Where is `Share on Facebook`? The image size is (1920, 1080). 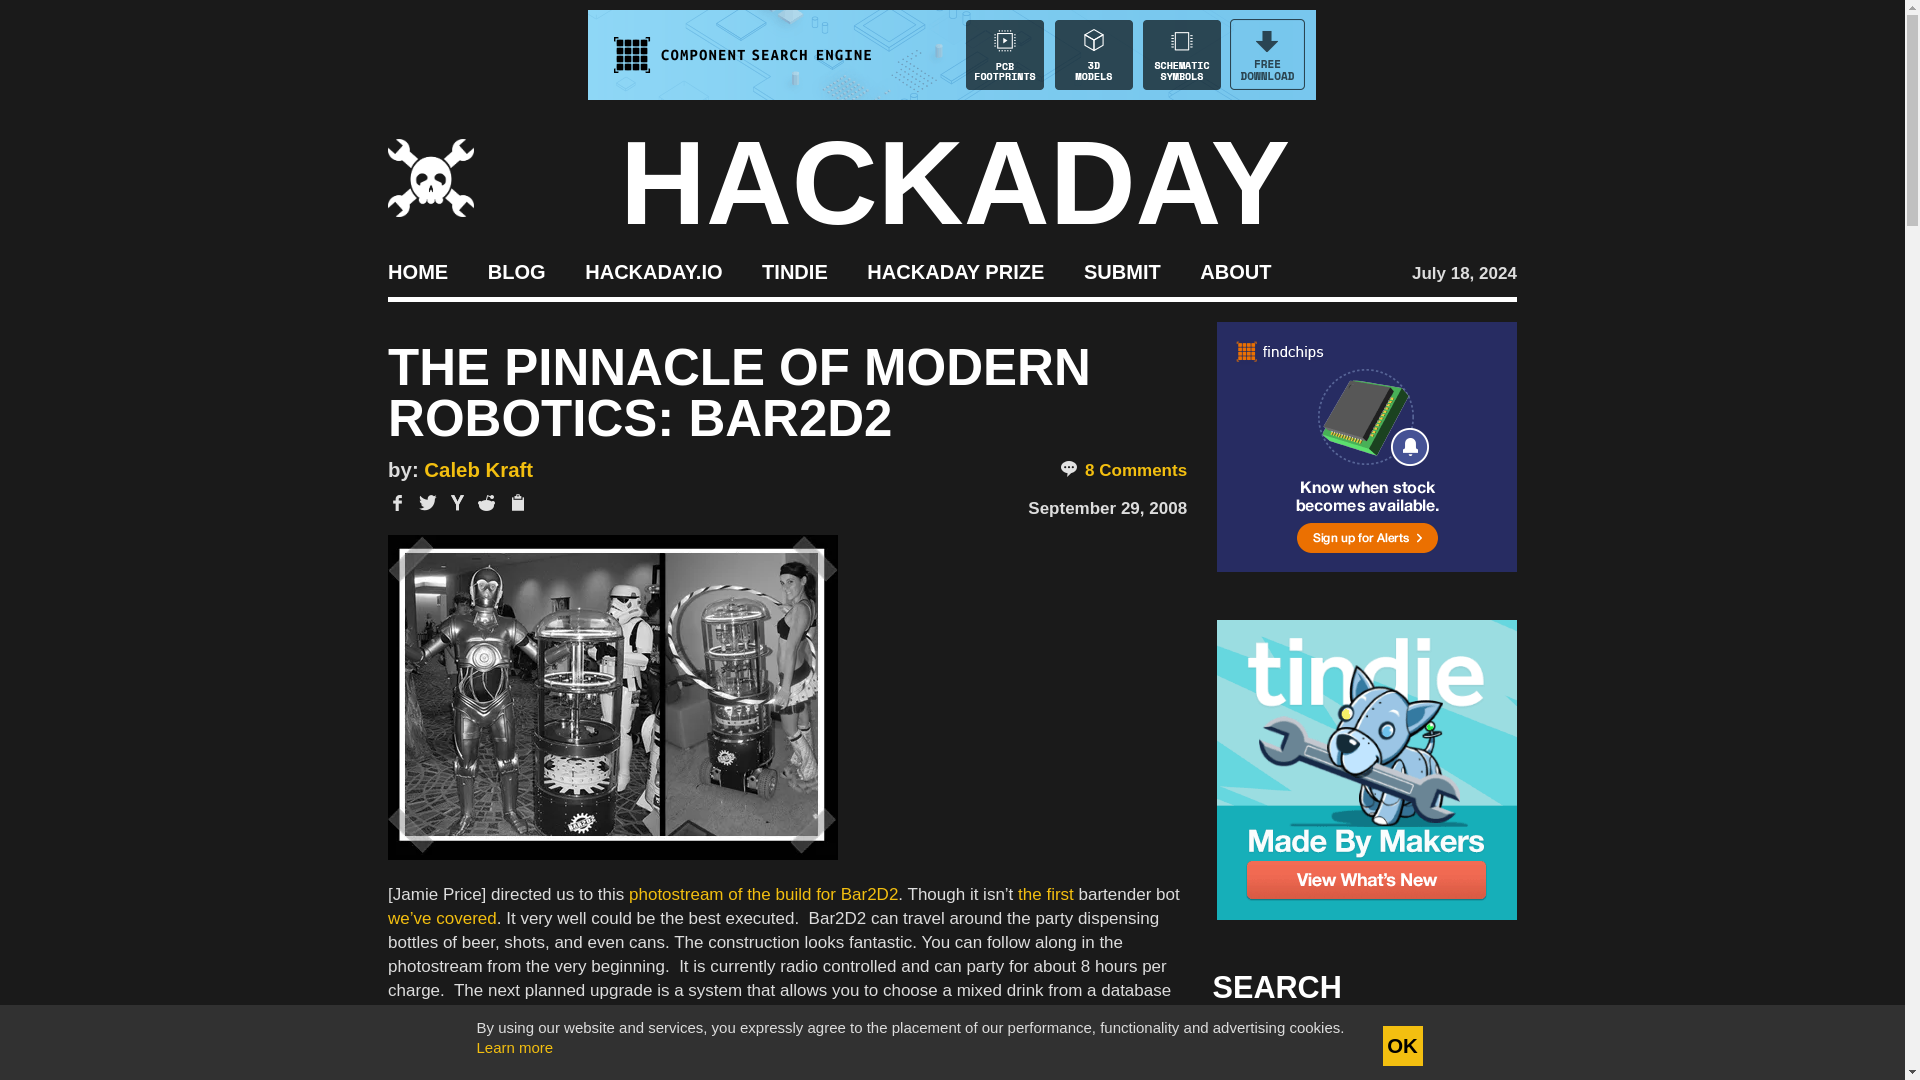
Share on Facebook is located at coordinates (397, 503).